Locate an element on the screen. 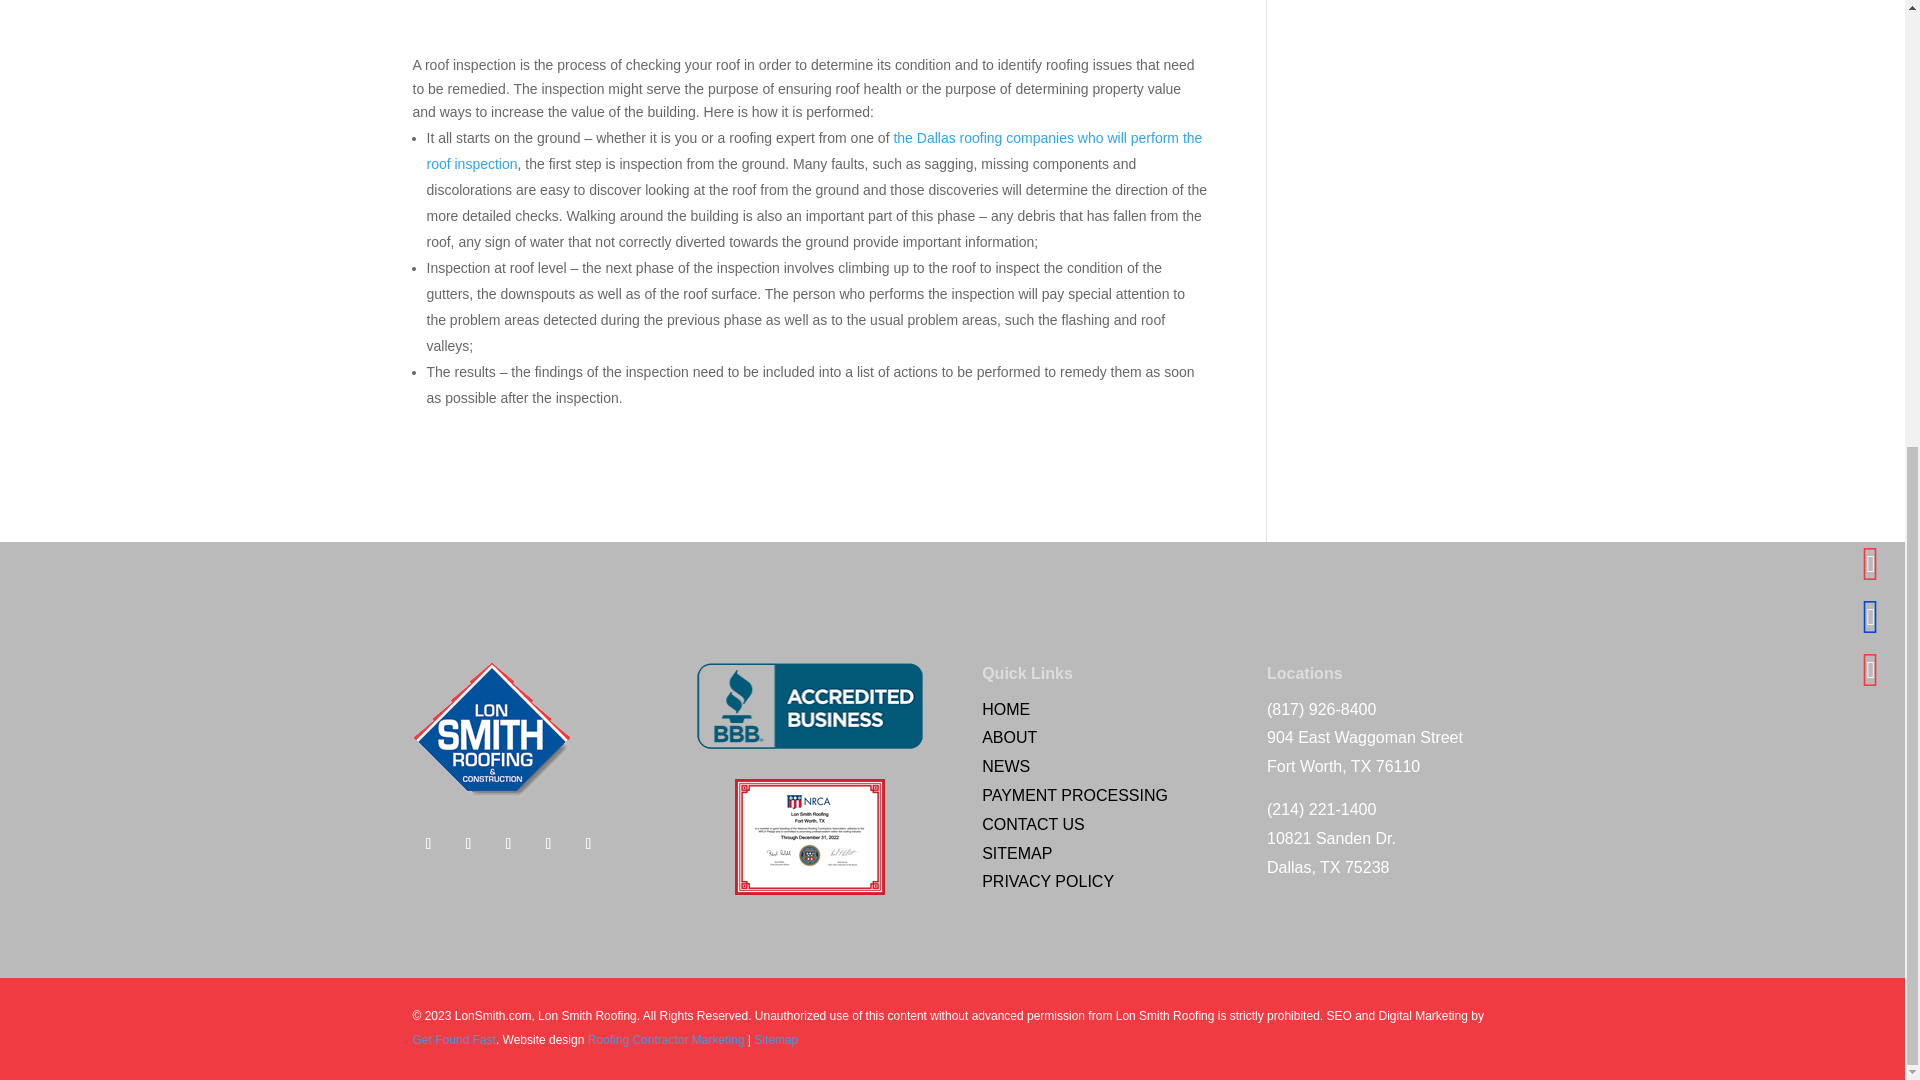  Follow on google-plus is located at coordinates (588, 844).